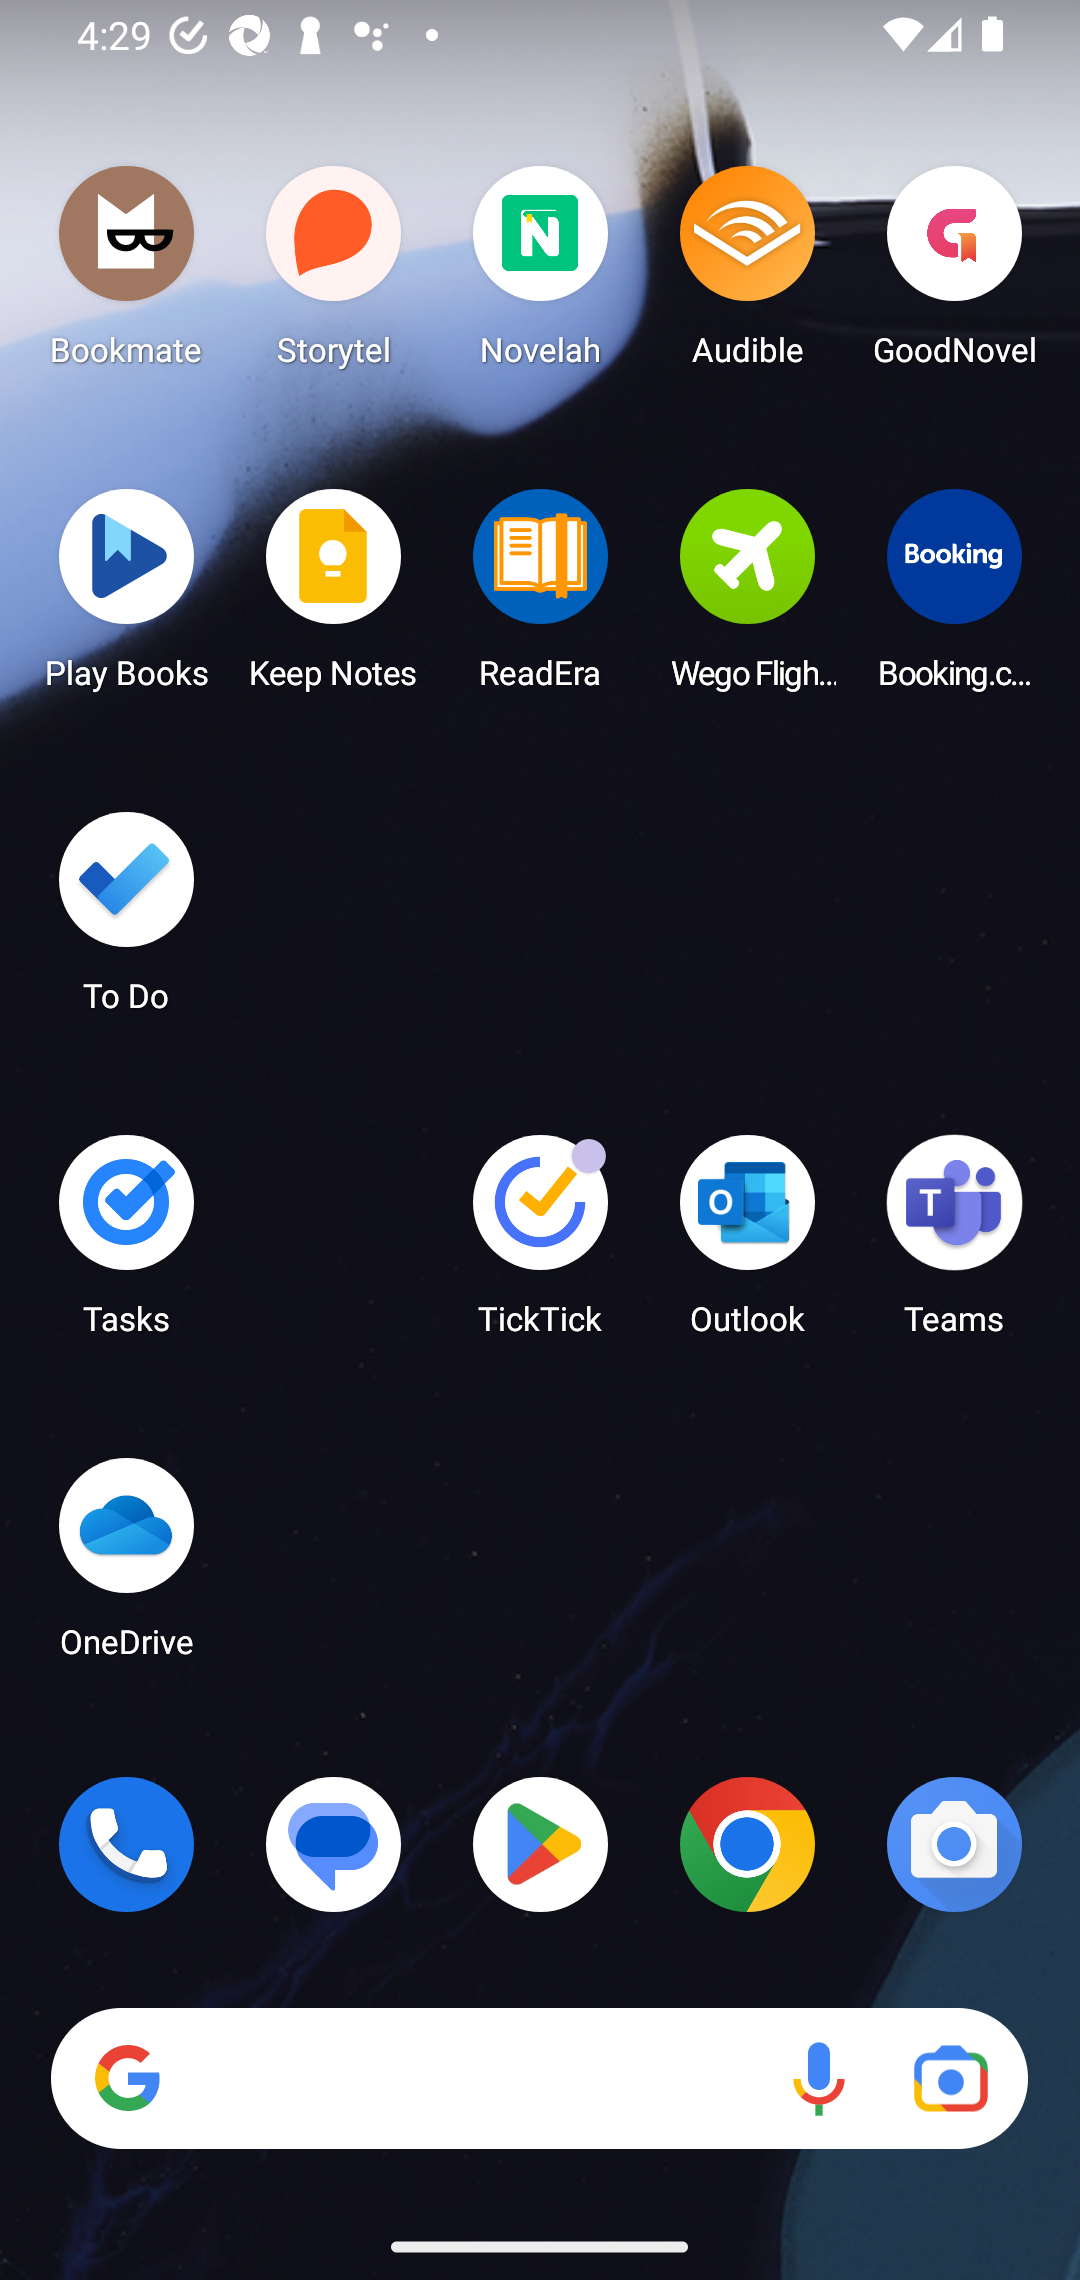  Describe the element at coordinates (954, 597) in the screenshot. I see `Booking.com` at that location.